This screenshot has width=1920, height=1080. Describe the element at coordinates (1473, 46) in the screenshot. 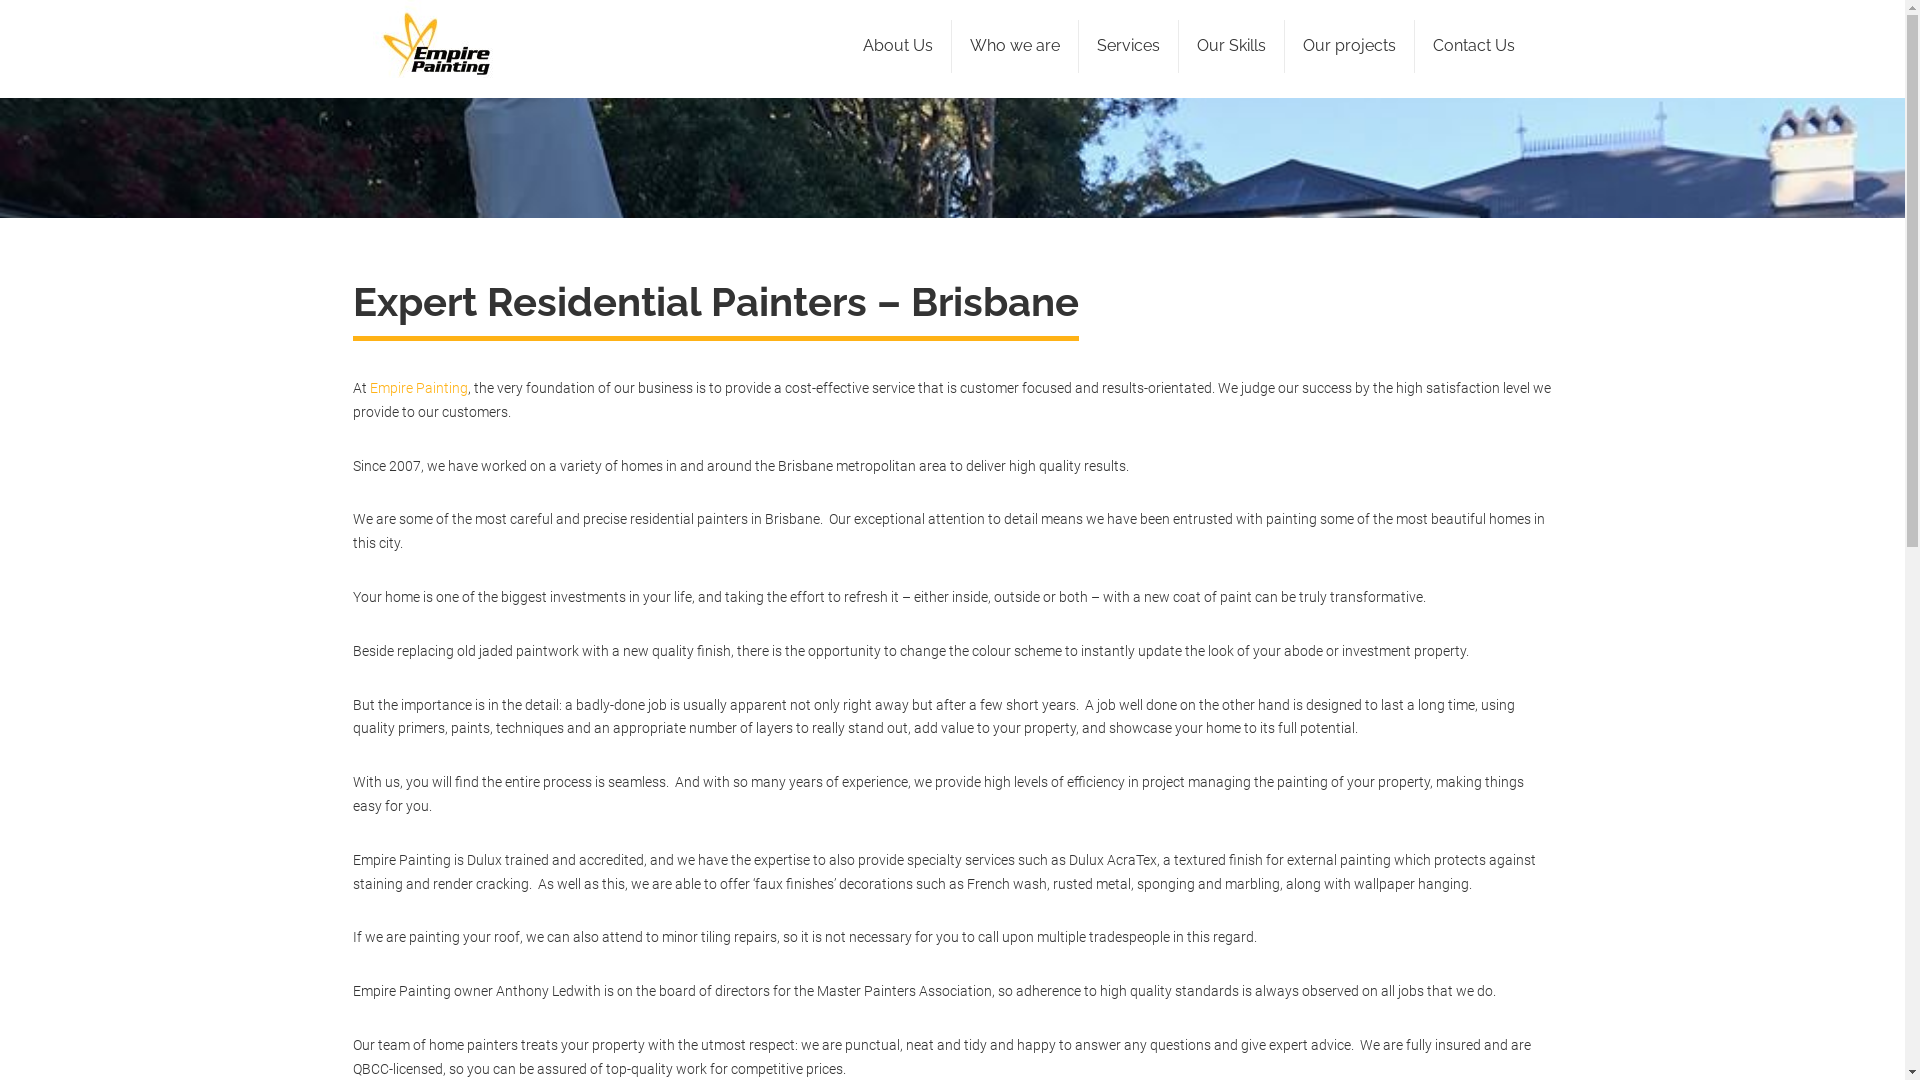

I see `Contact Us` at that location.